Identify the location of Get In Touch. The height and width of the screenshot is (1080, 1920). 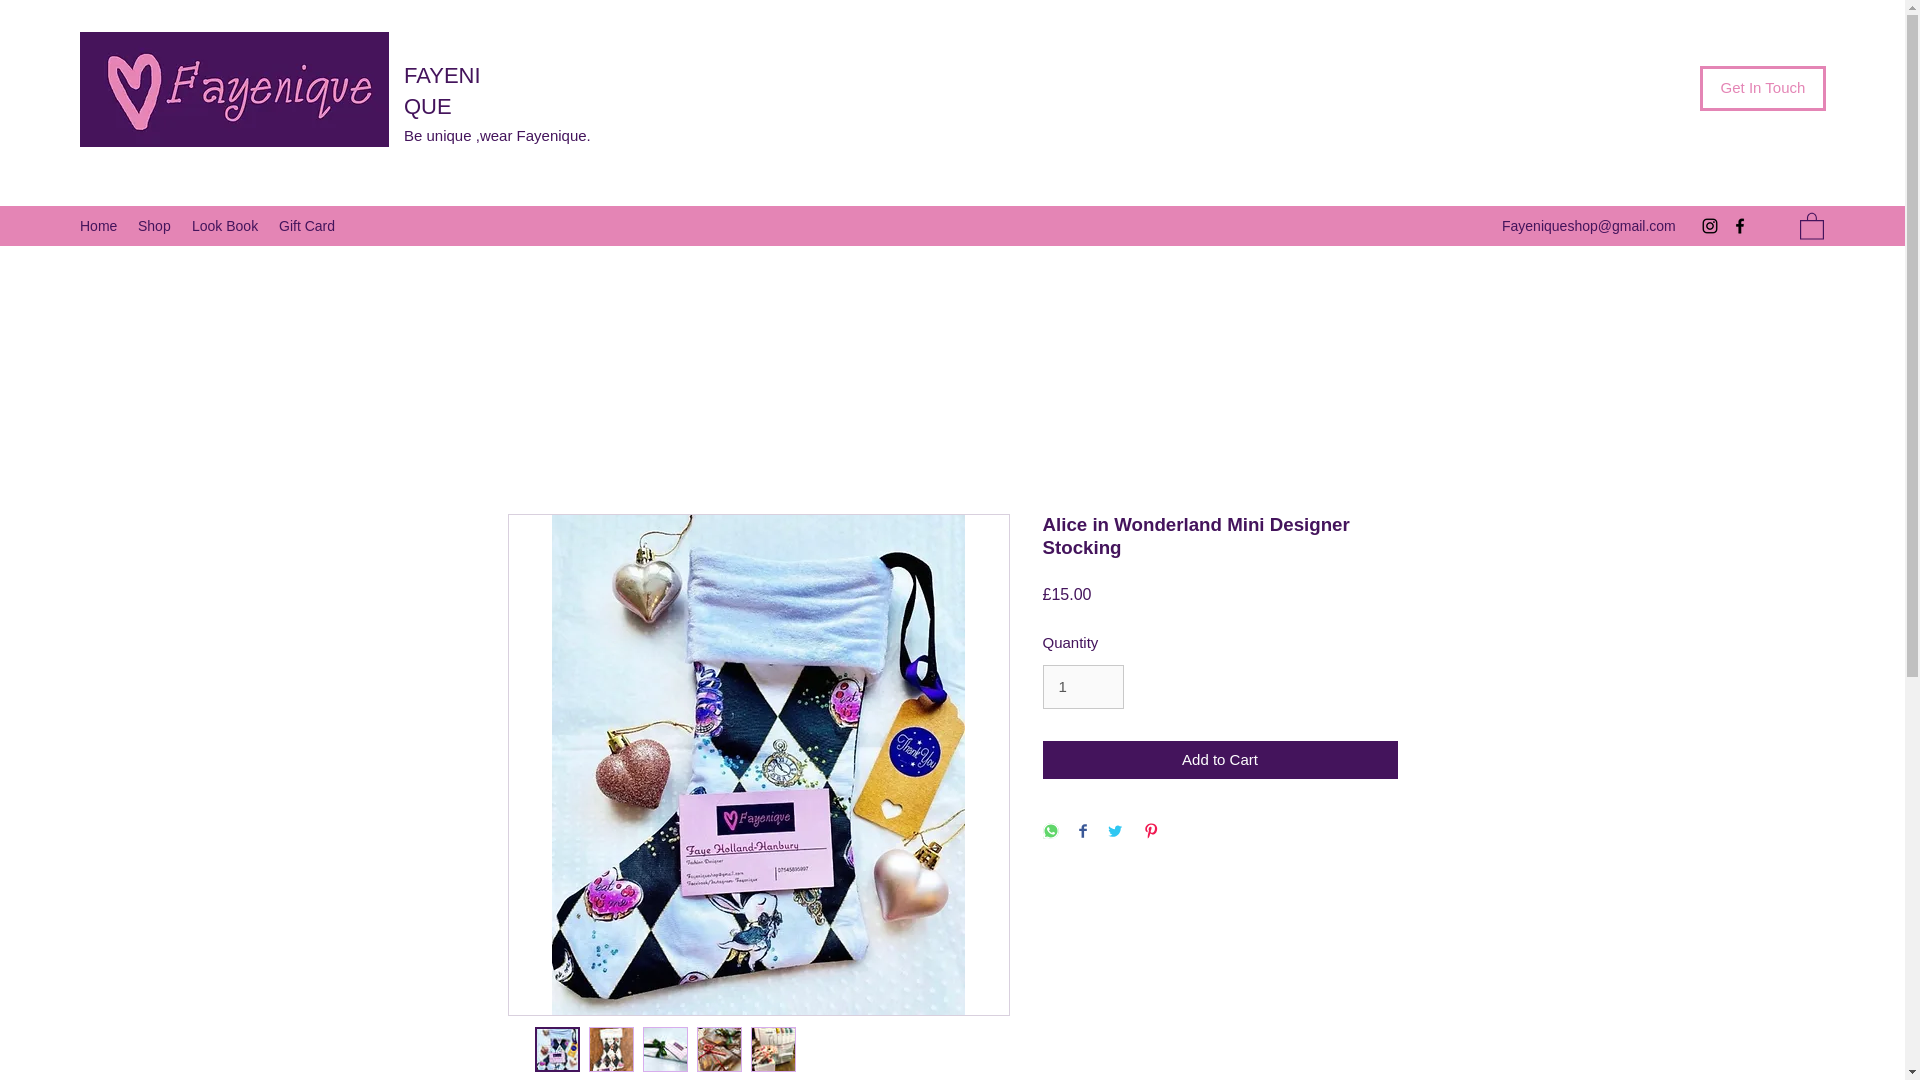
(1762, 88).